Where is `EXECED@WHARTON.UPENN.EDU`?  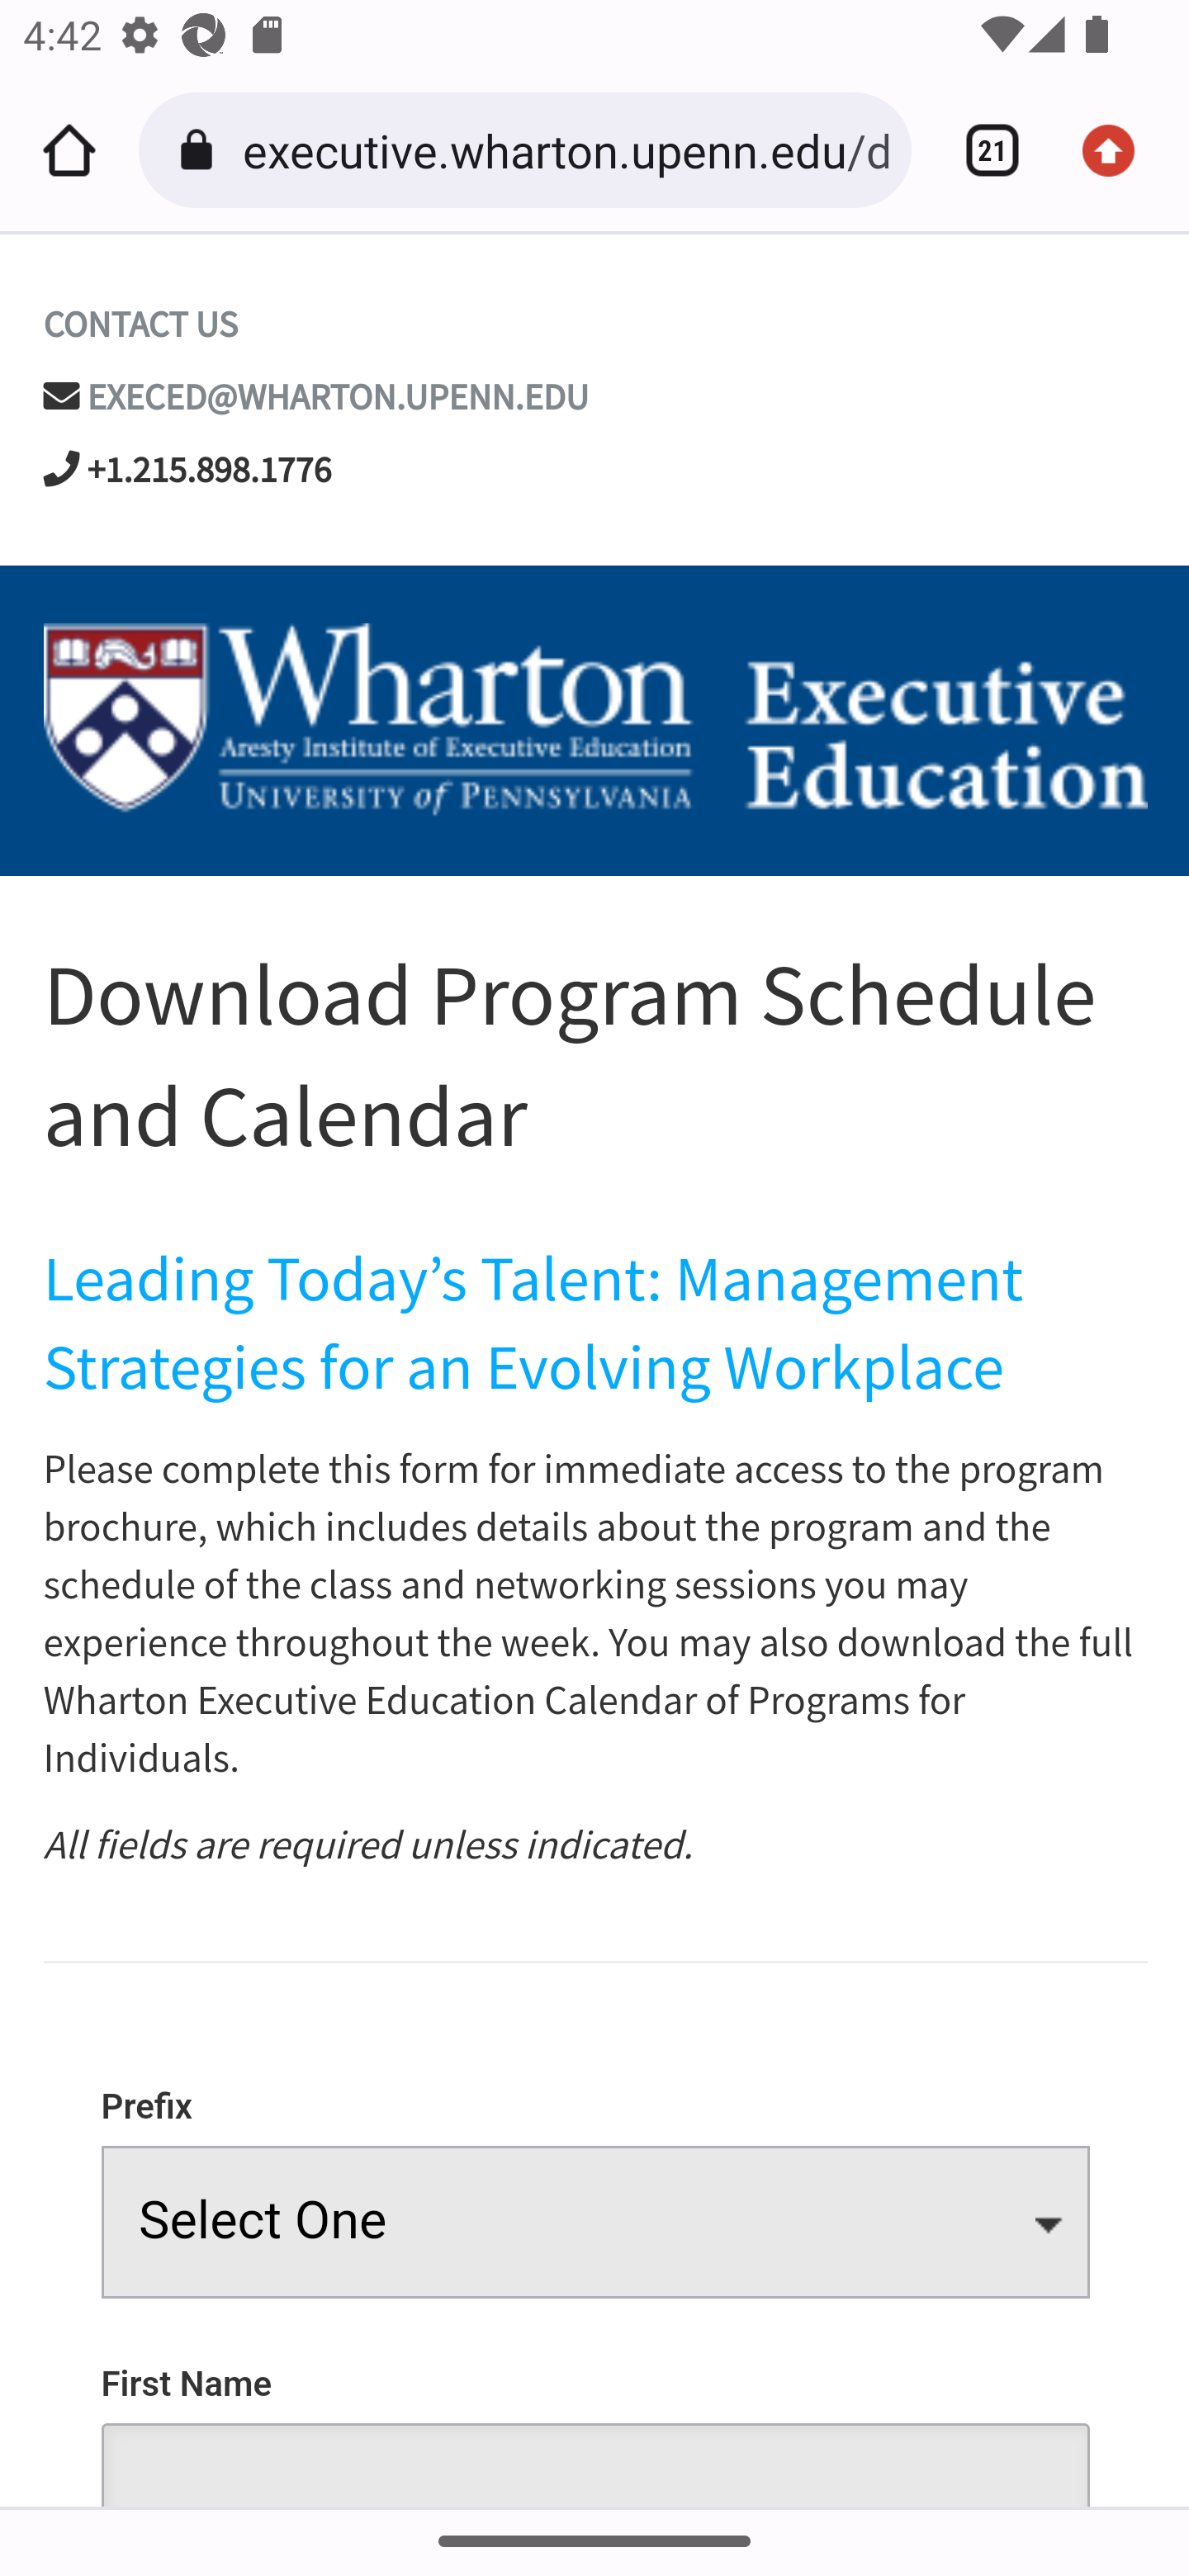 EXECED@WHARTON.UPENN.EDU is located at coordinates (339, 398).